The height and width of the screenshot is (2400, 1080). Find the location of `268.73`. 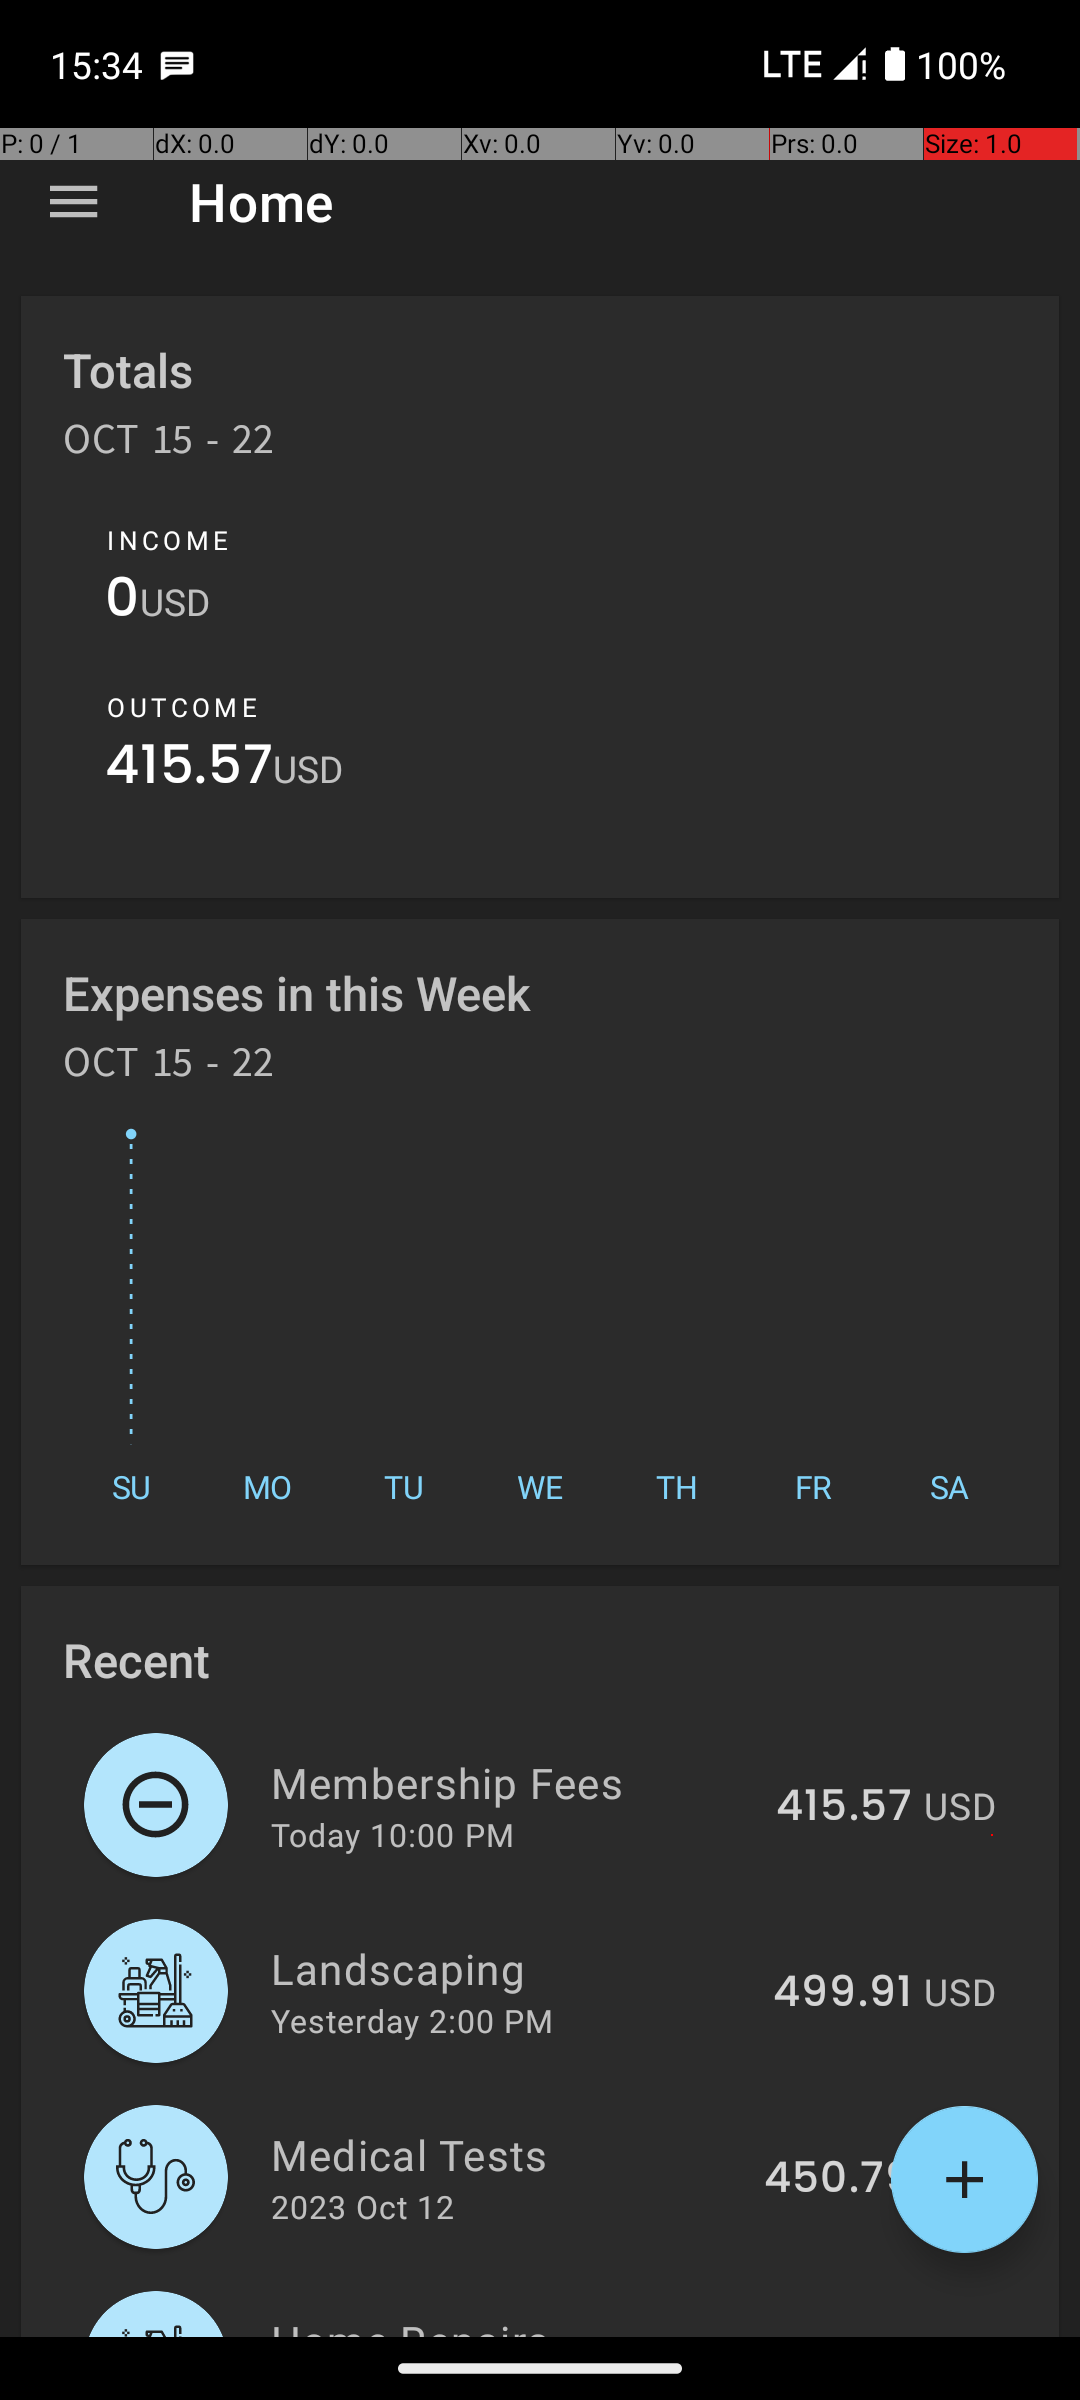

268.73 is located at coordinates (840, 2334).